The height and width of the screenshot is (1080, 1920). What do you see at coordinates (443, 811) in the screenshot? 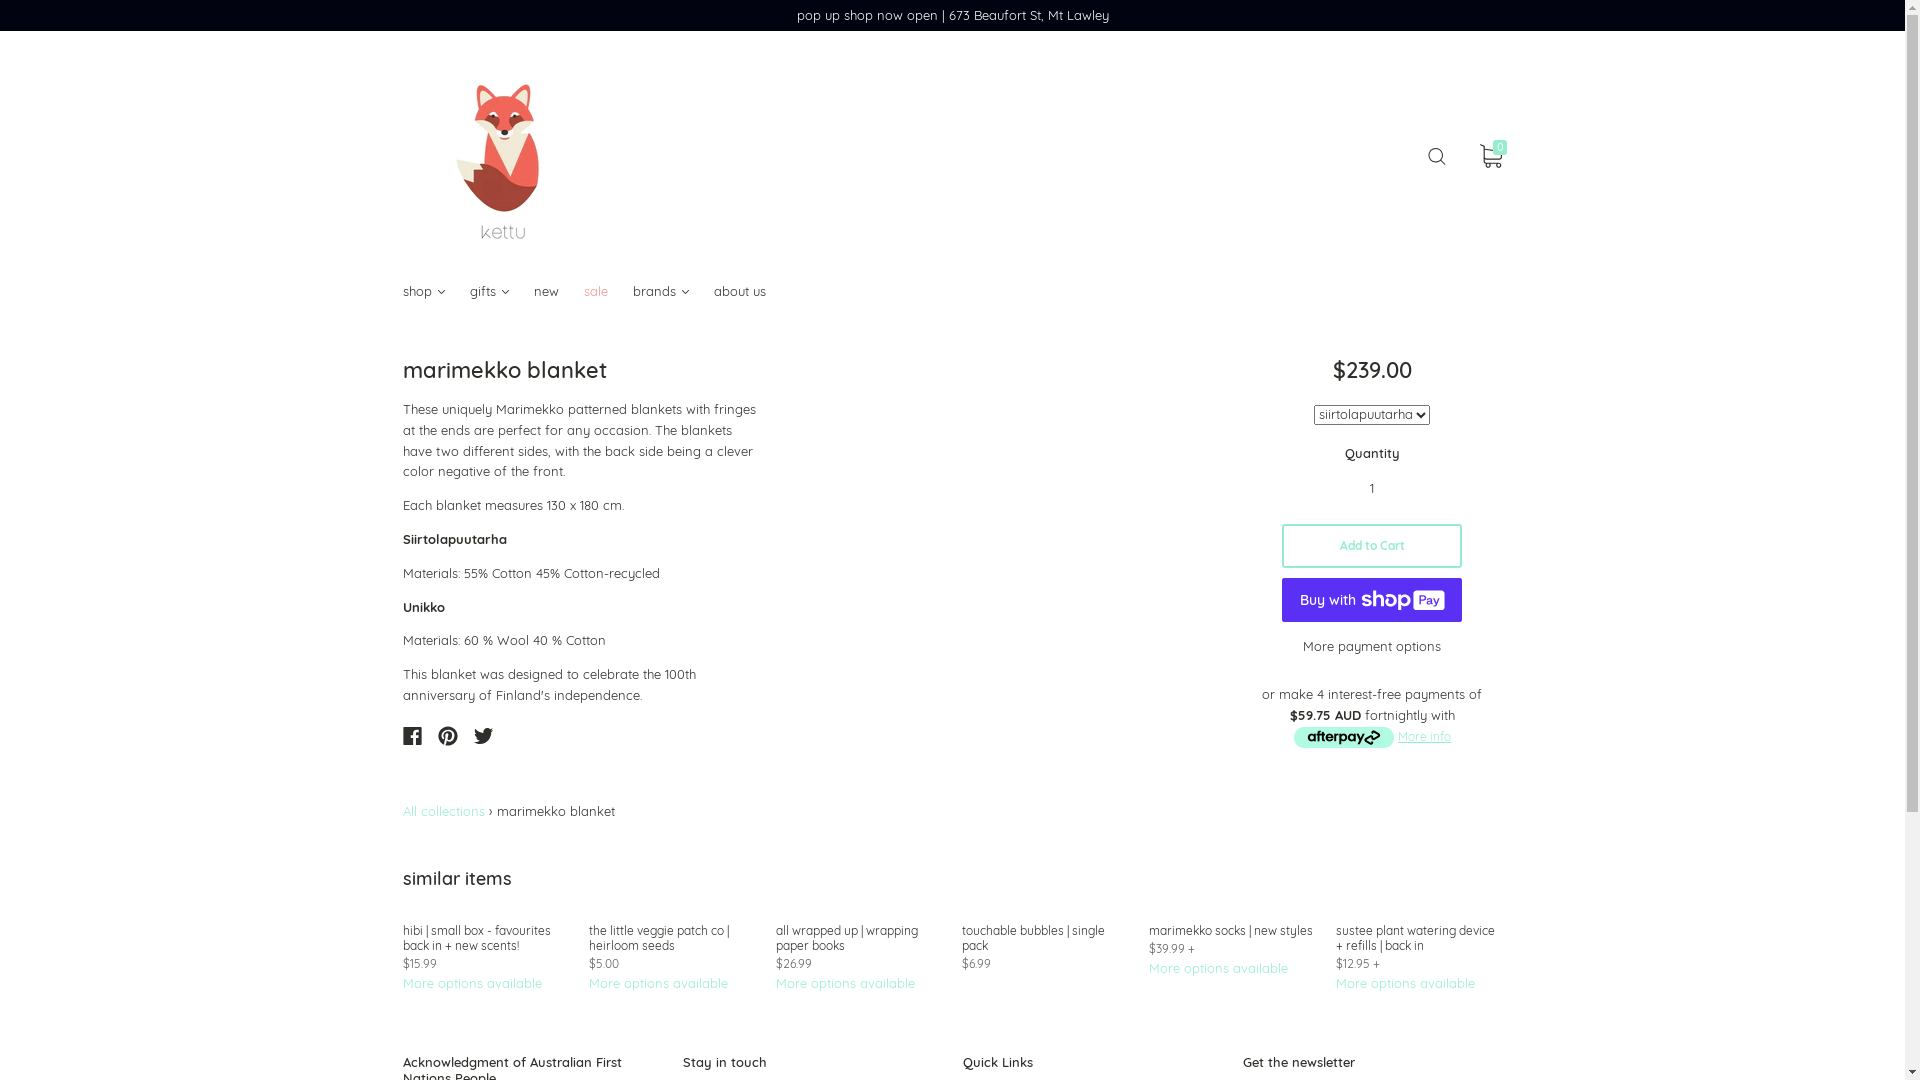
I see `All collections` at bounding box center [443, 811].